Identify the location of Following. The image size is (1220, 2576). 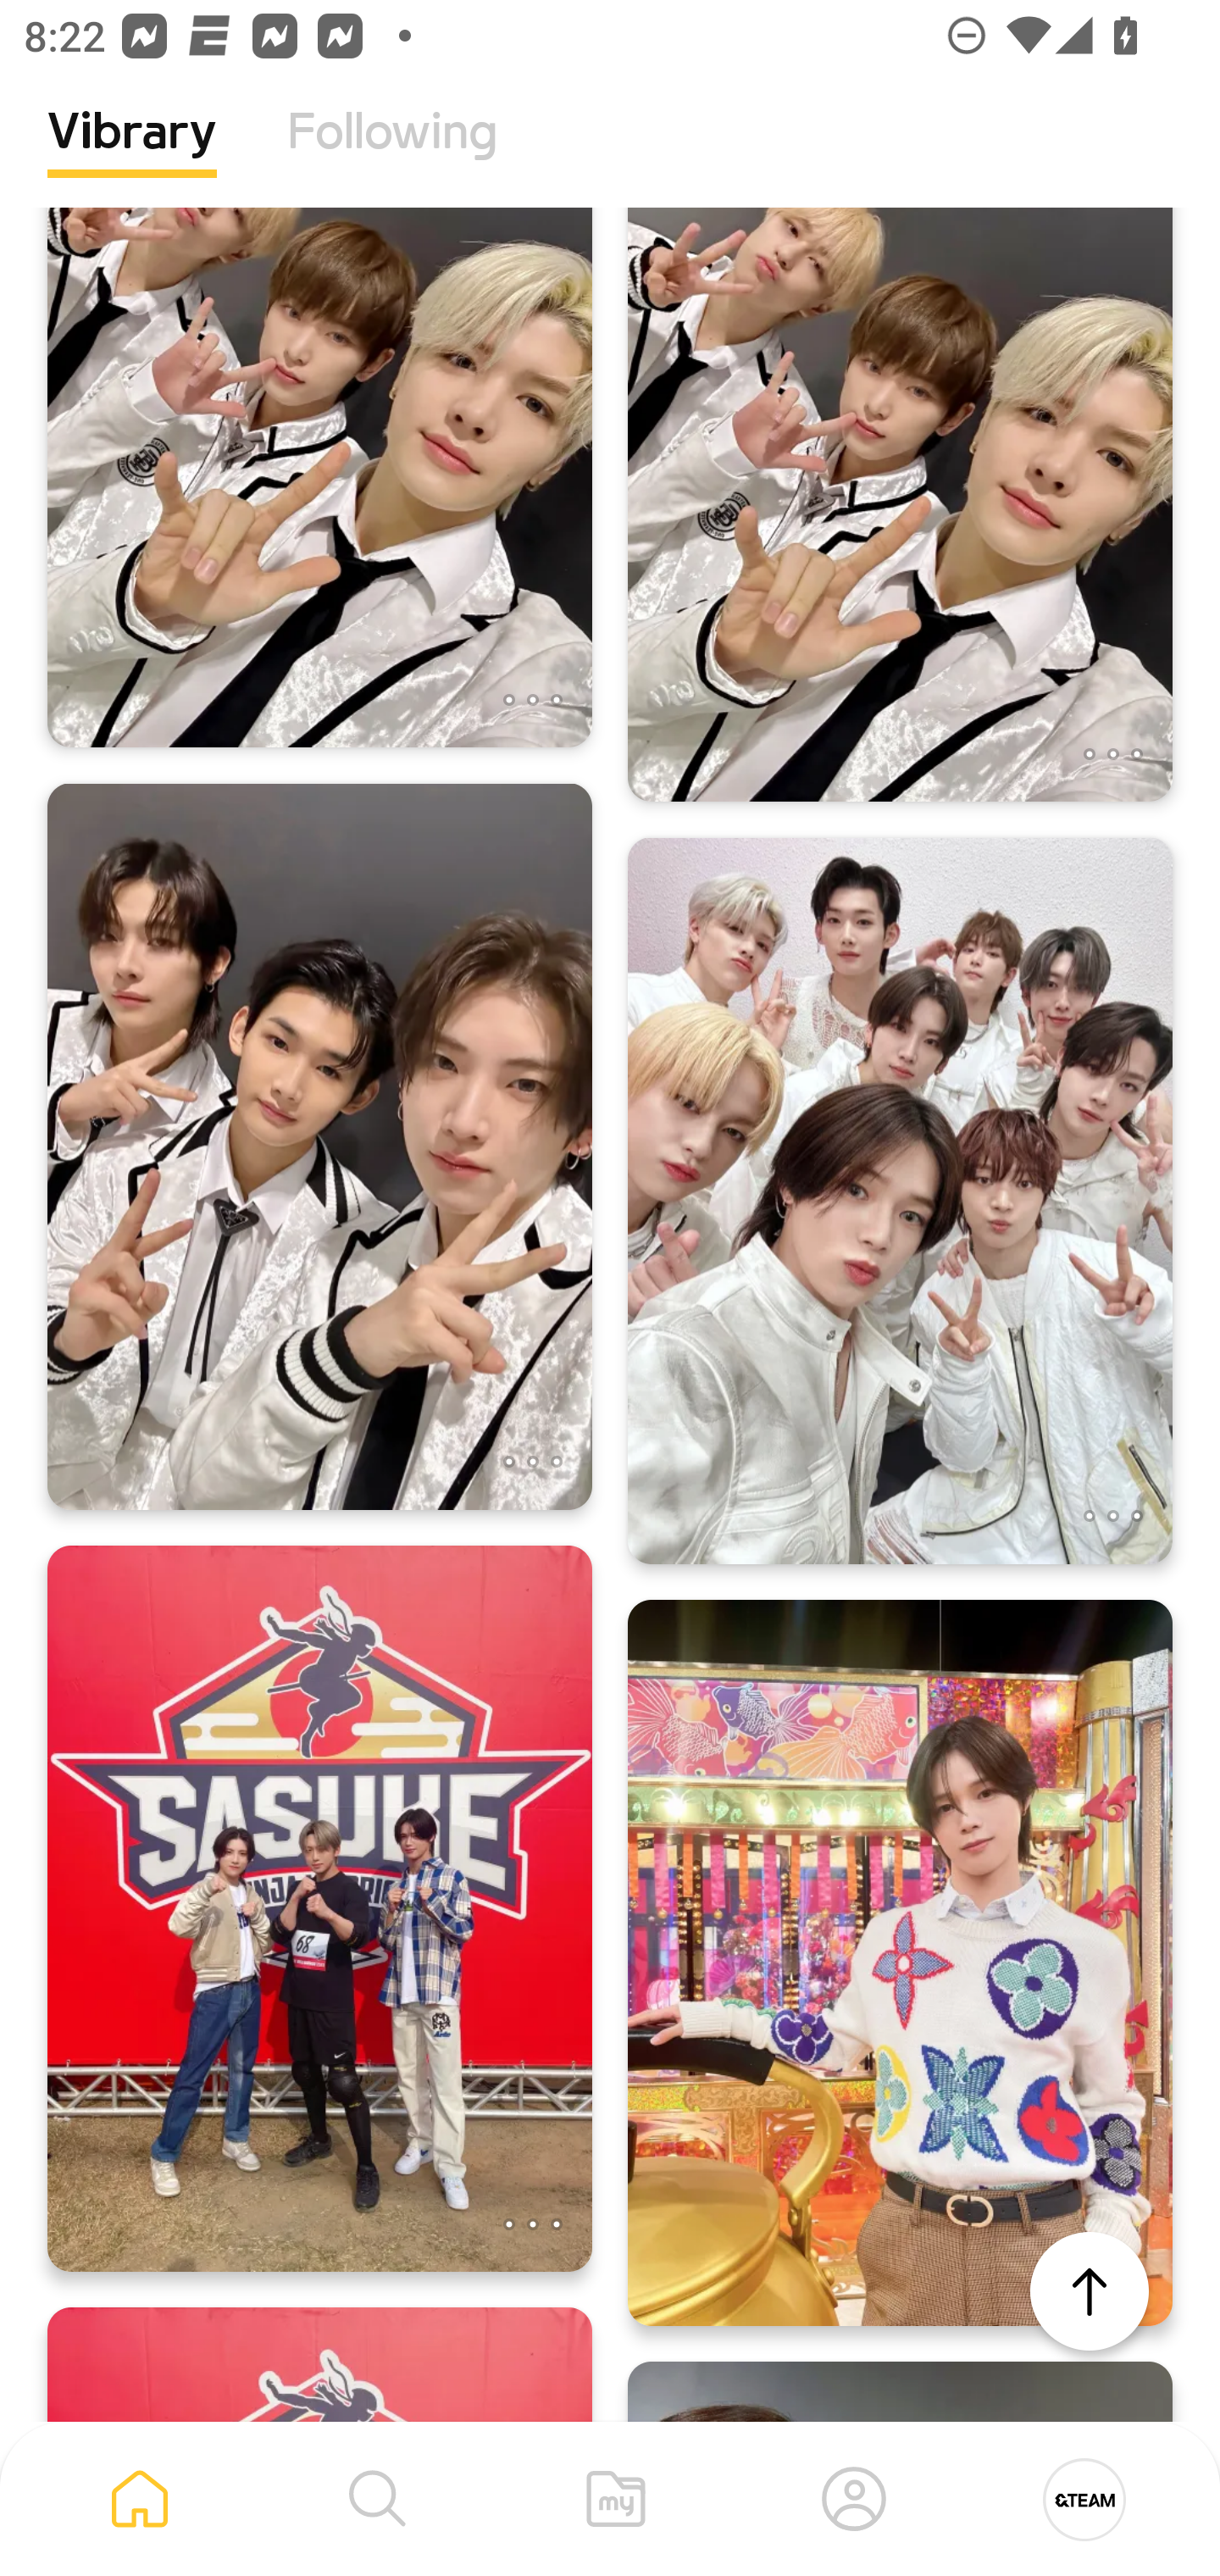
(392, 157).